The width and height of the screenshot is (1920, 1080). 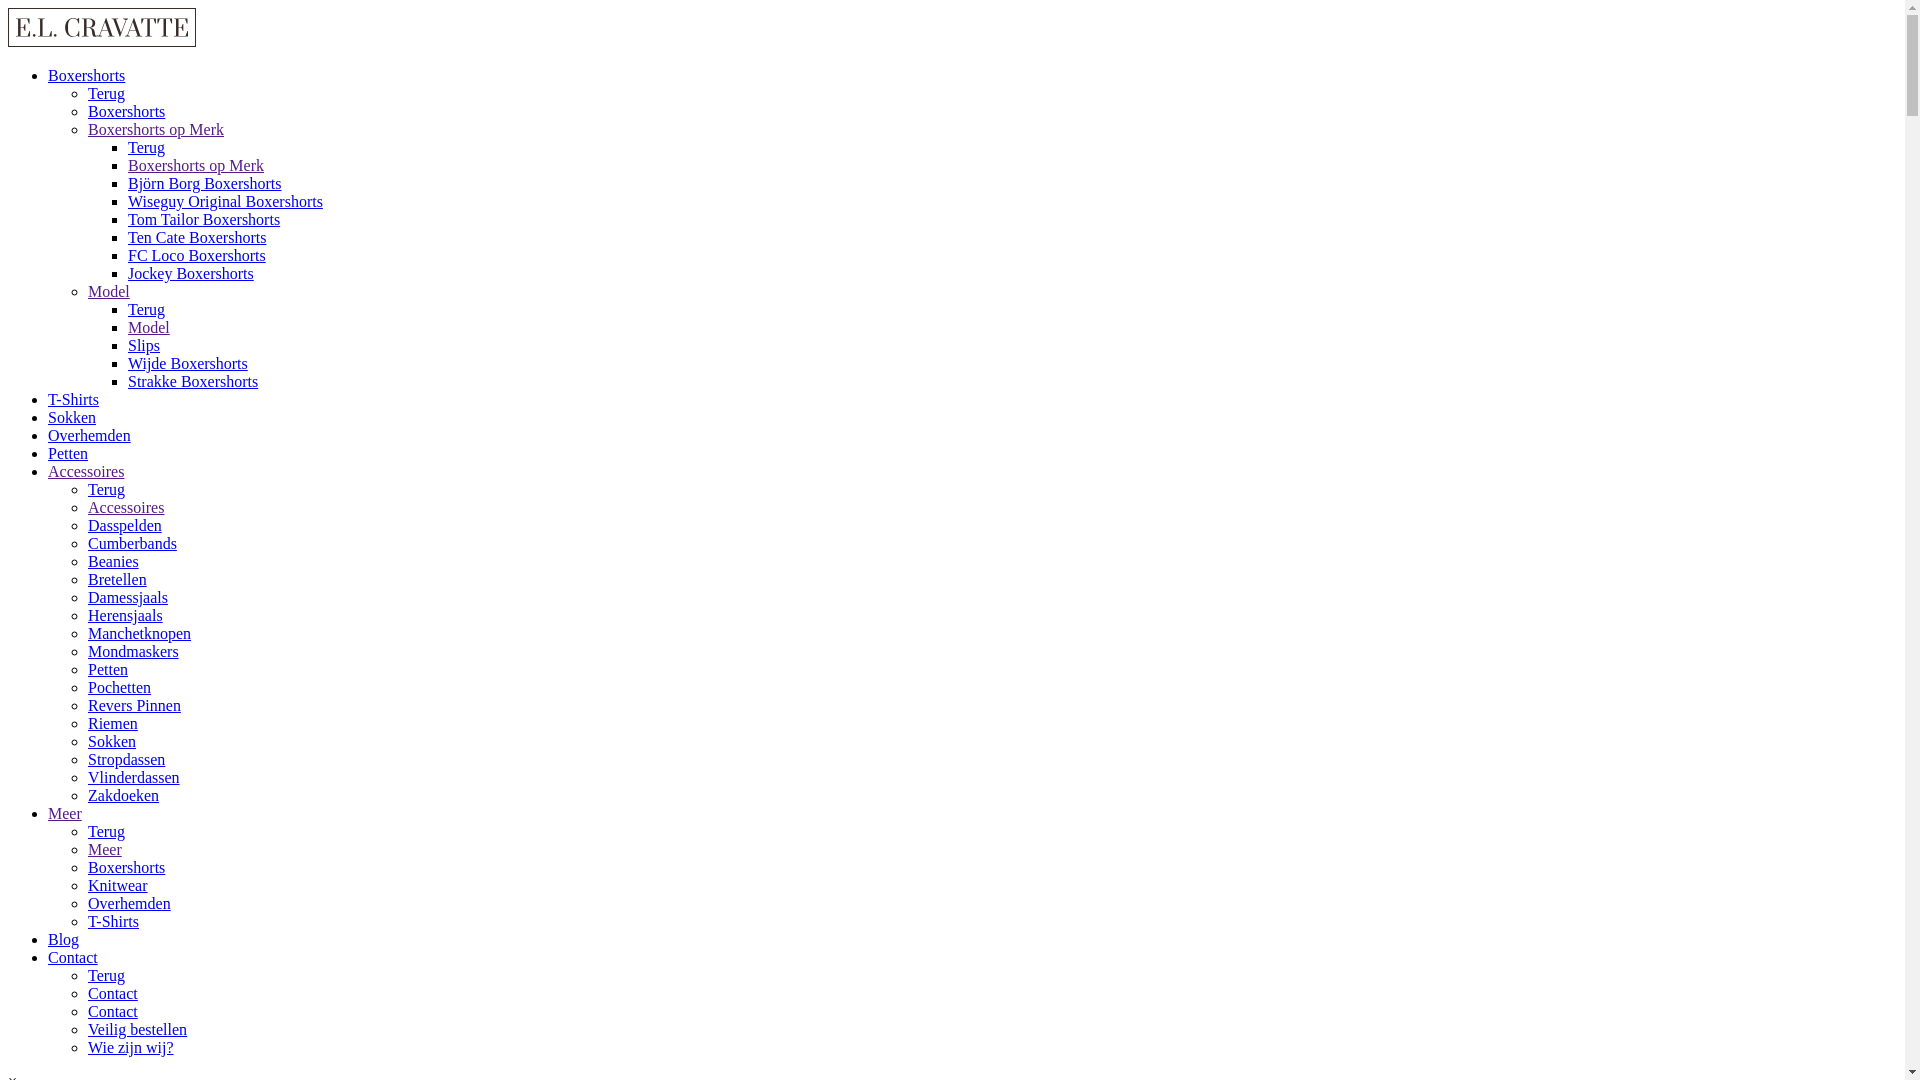 What do you see at coordinates (105, 850) in the screenshot?
I see `Meer` at bounding box center [105, 850].